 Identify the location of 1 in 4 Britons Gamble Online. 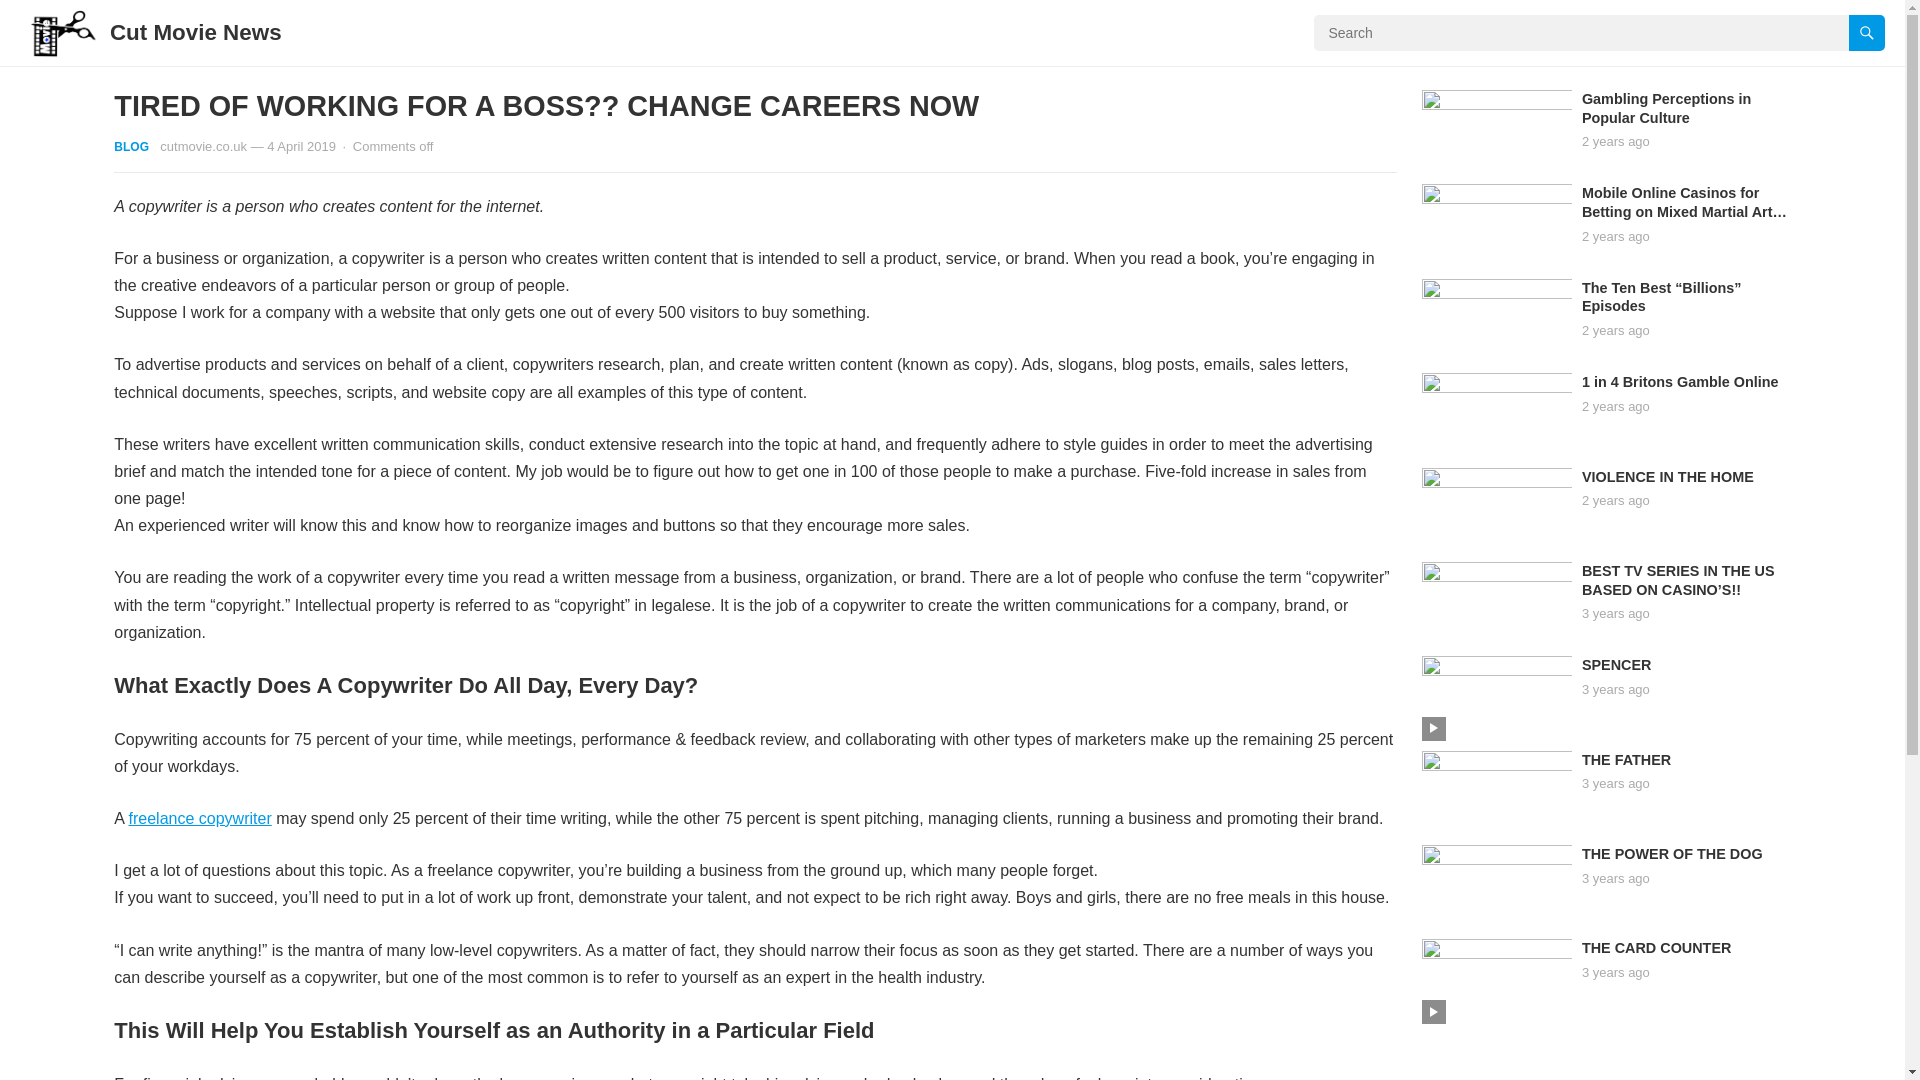
(1680, 381).